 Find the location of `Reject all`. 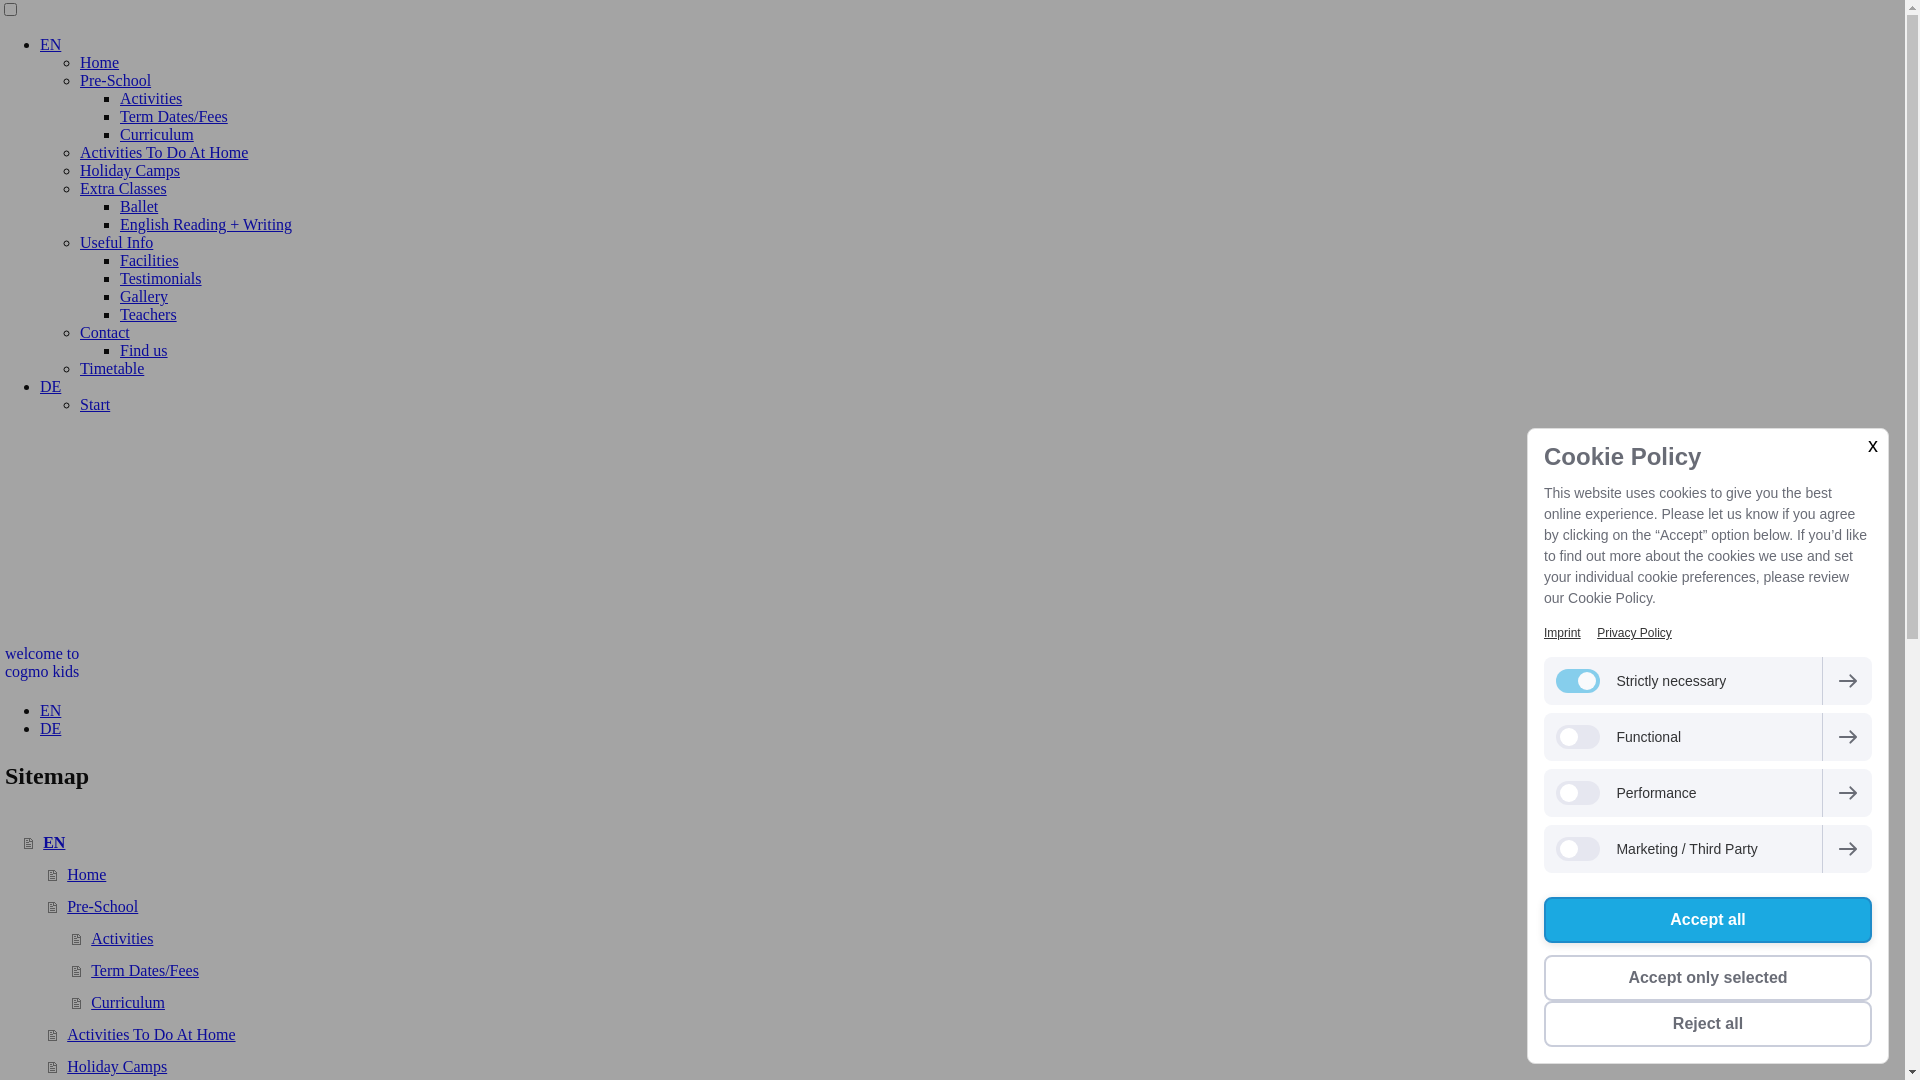

Reject all is located at coordinates (1708, 1024).